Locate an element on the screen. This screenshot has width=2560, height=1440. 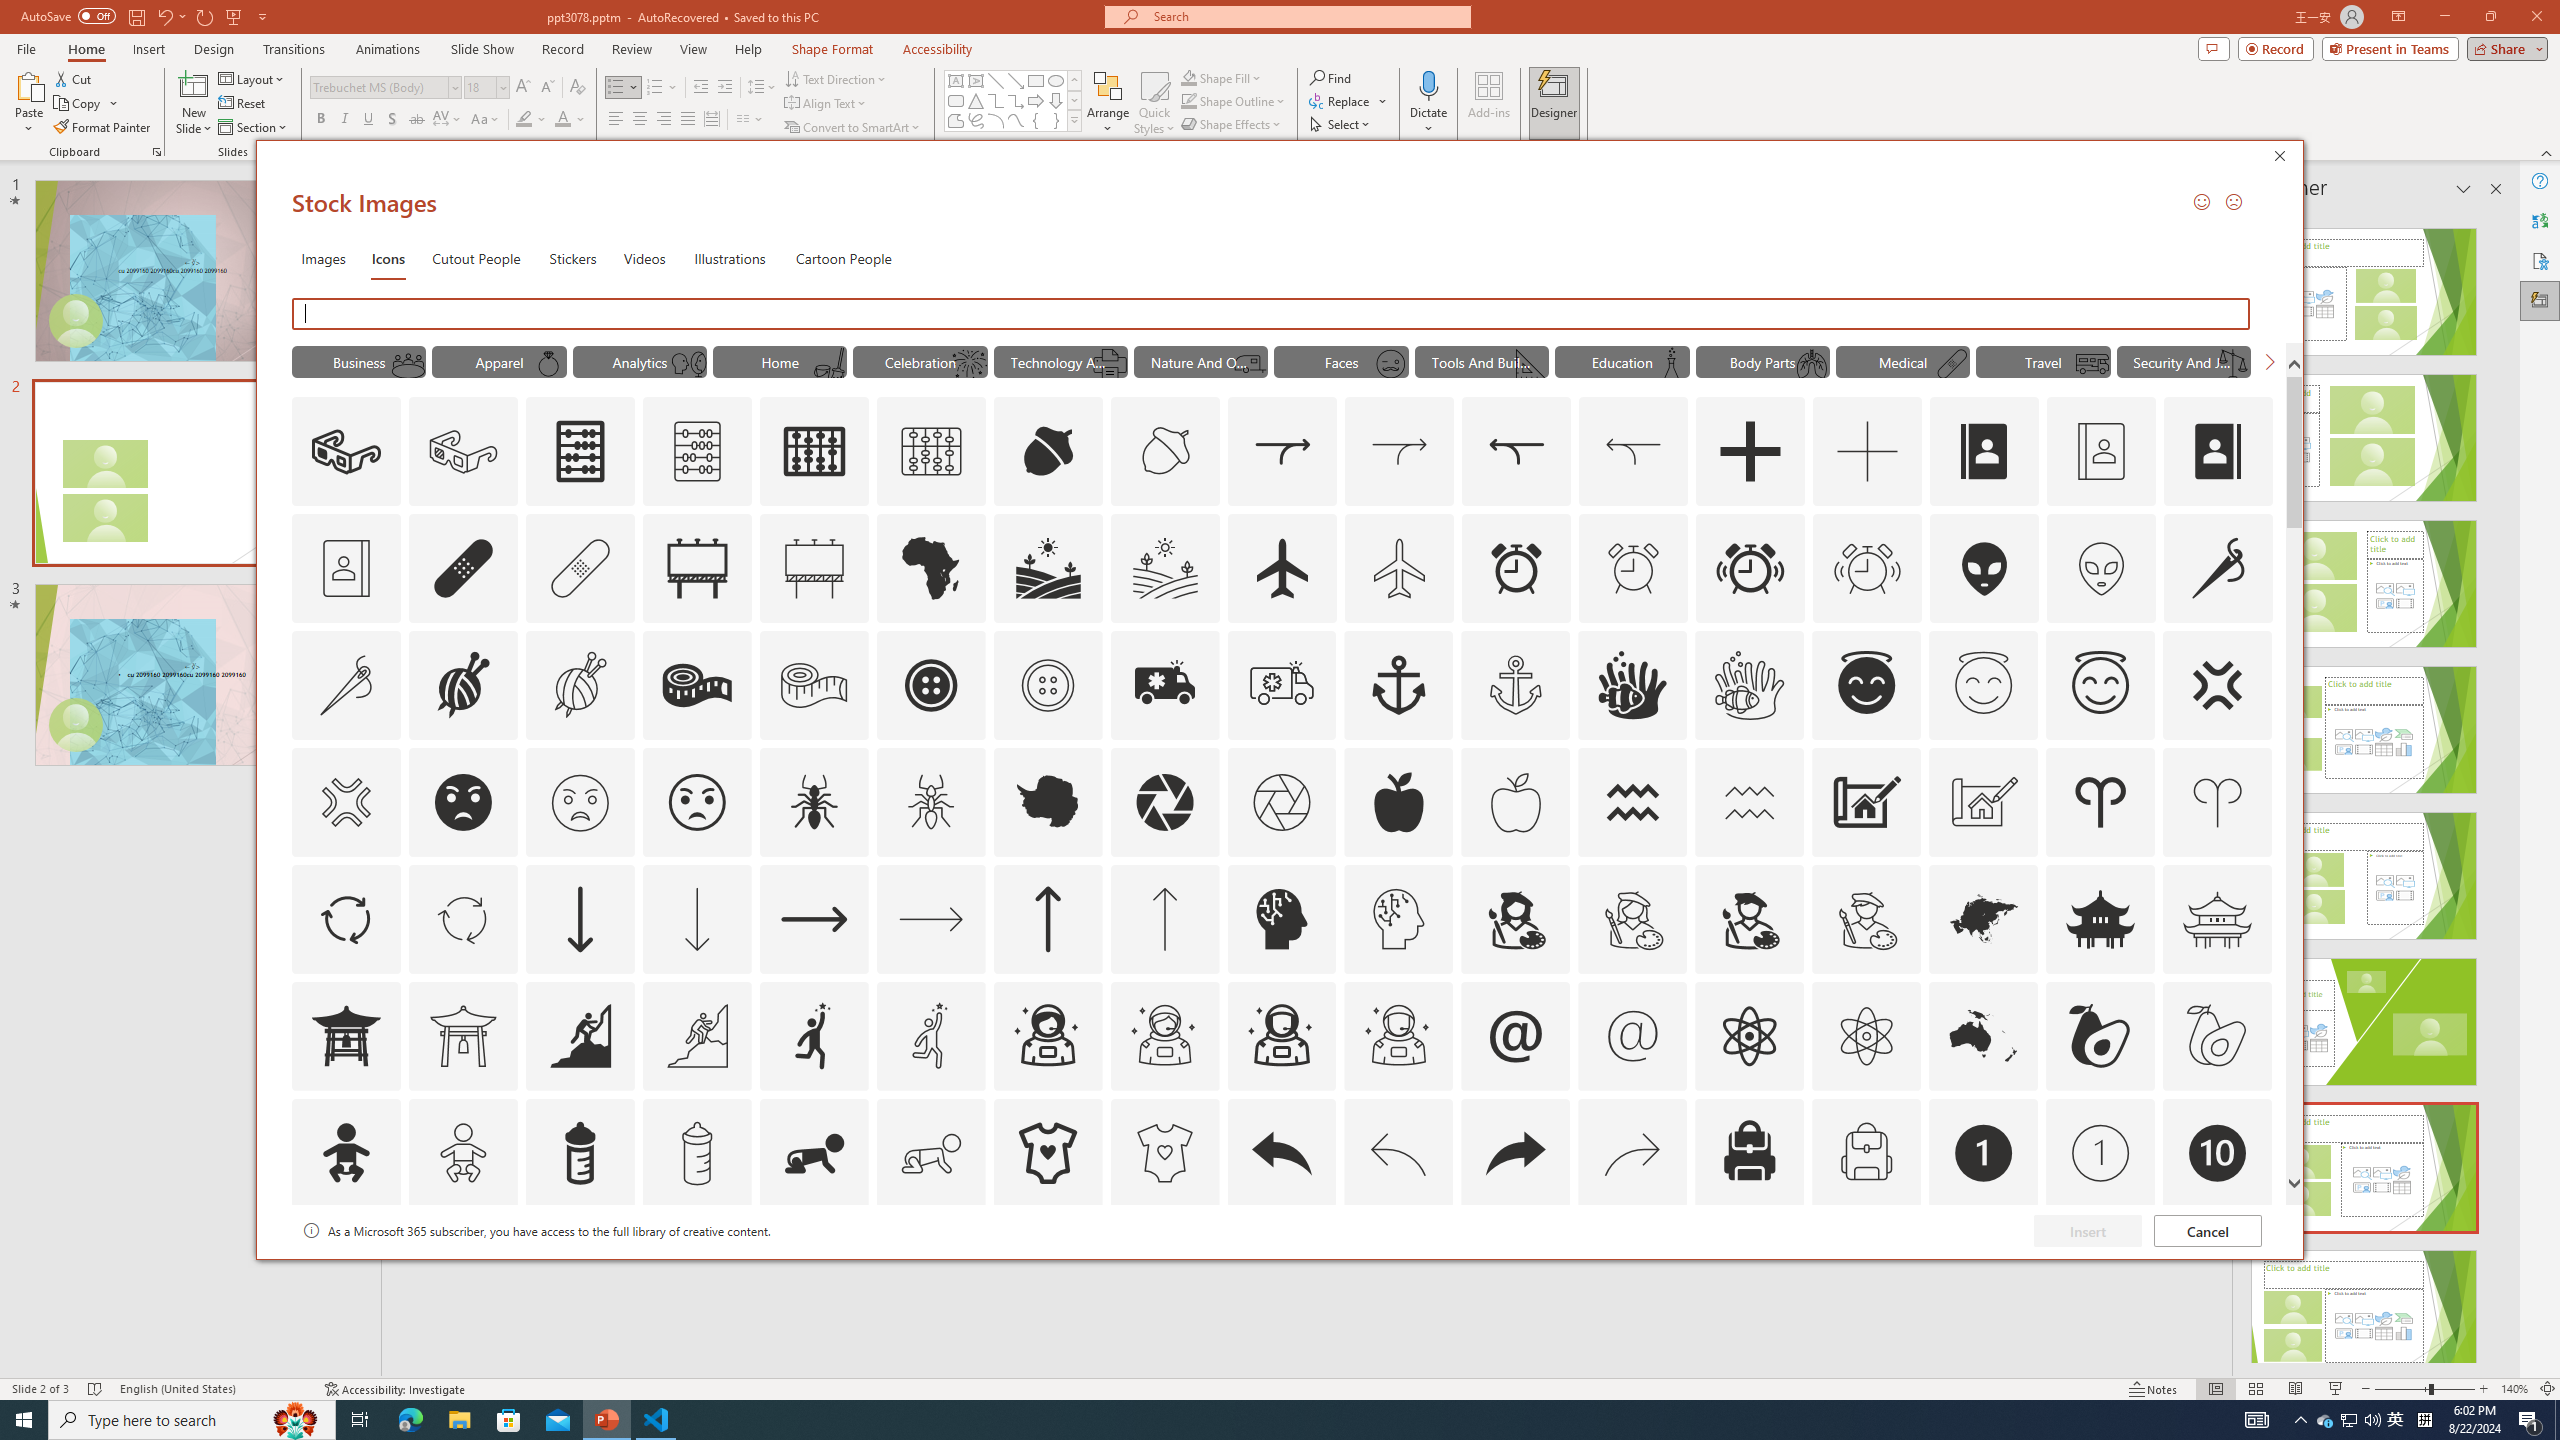
"Education" Icons. is located at coordinates (1621, 361).